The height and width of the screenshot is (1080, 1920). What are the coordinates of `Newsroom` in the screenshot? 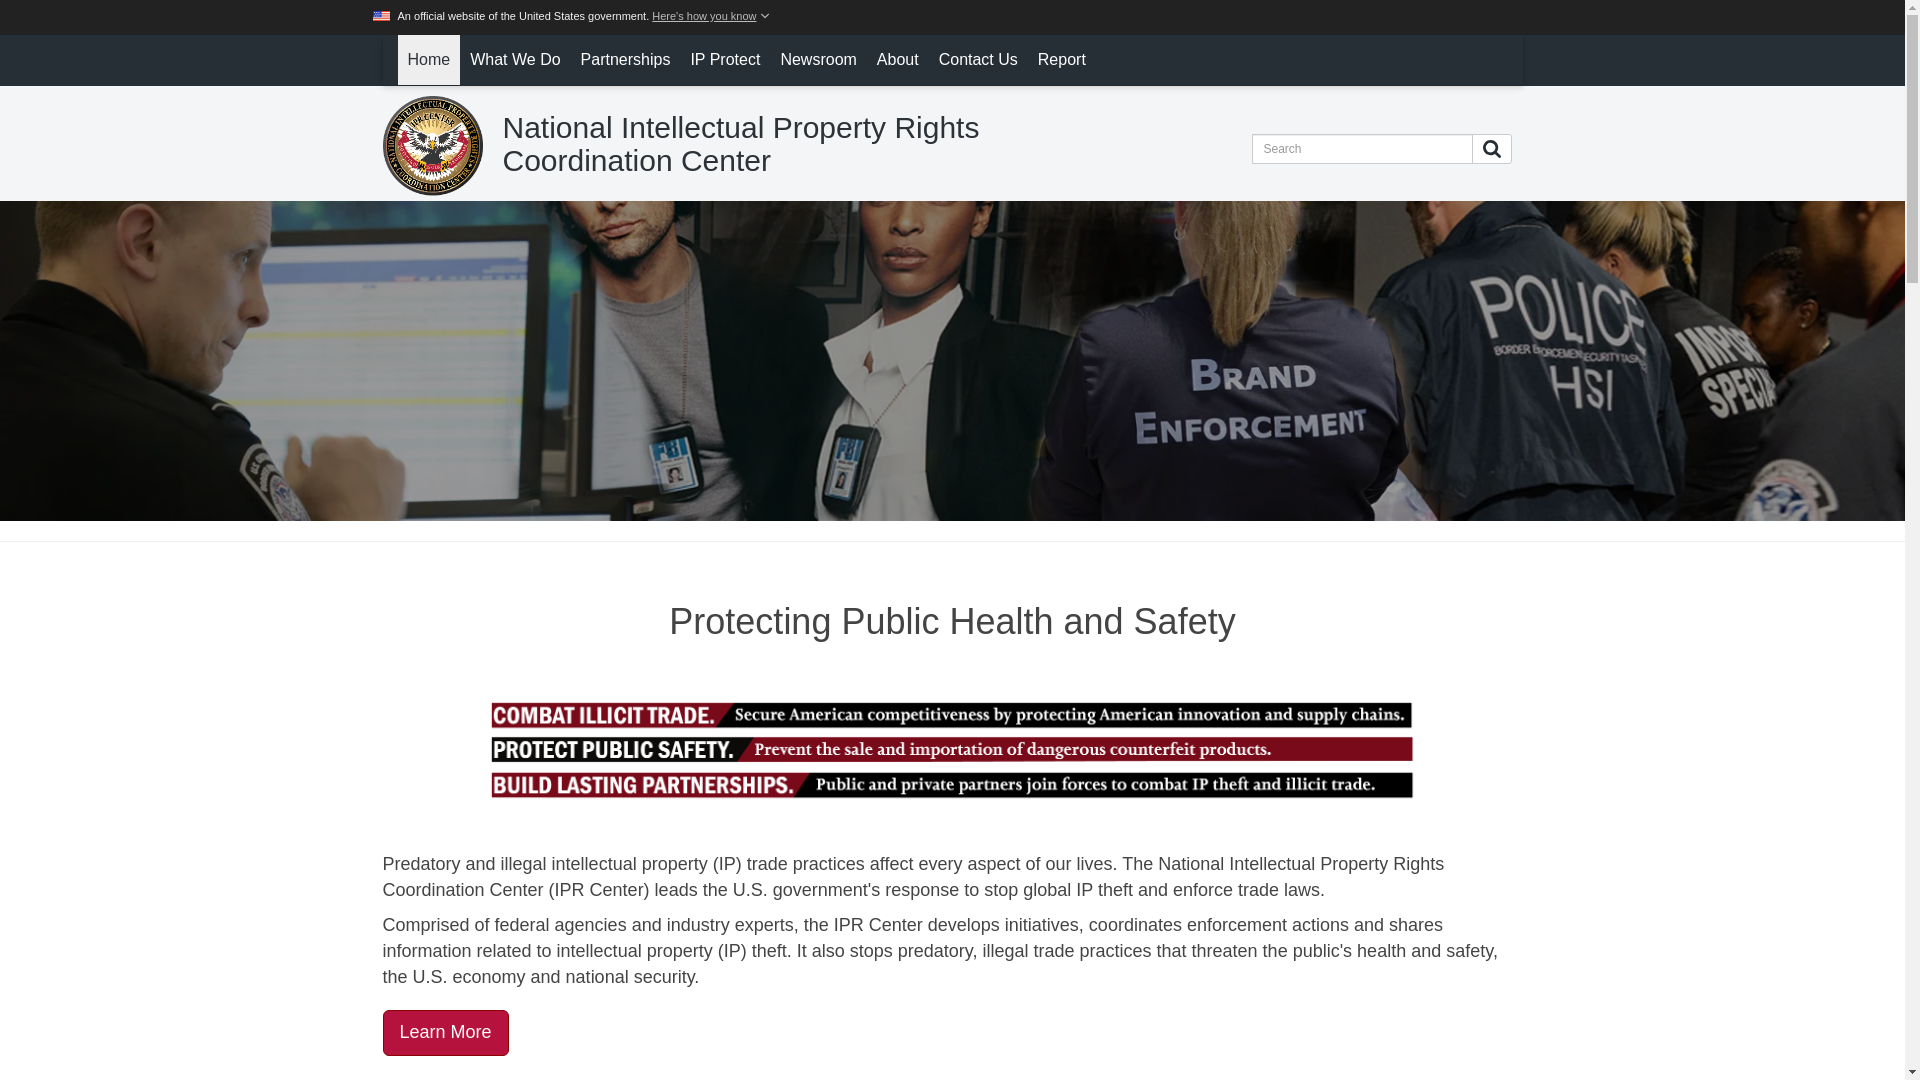 It's located at (817, 60).